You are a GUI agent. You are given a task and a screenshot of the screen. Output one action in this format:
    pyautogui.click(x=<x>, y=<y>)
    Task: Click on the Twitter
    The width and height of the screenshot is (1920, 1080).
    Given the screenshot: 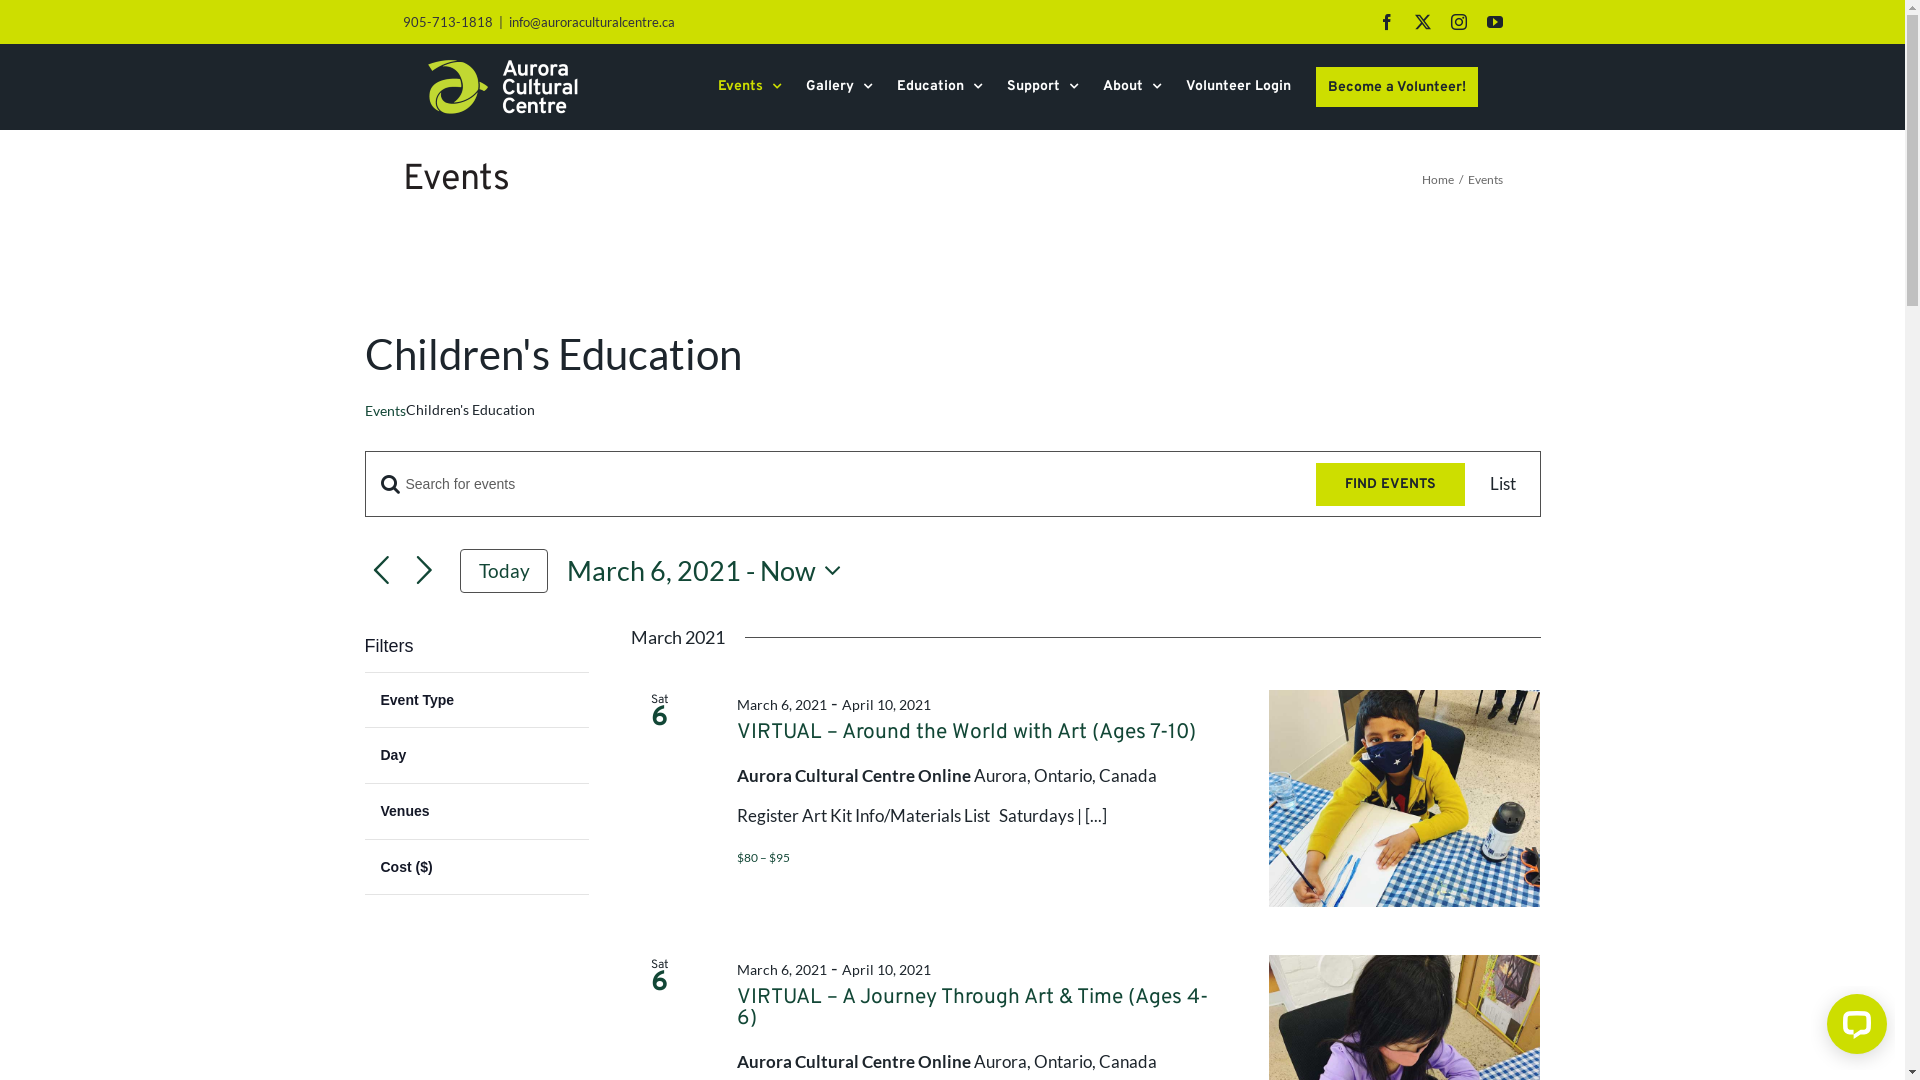 What is the action you would take?
    pyautogui.click(x=1422, y=22)
    